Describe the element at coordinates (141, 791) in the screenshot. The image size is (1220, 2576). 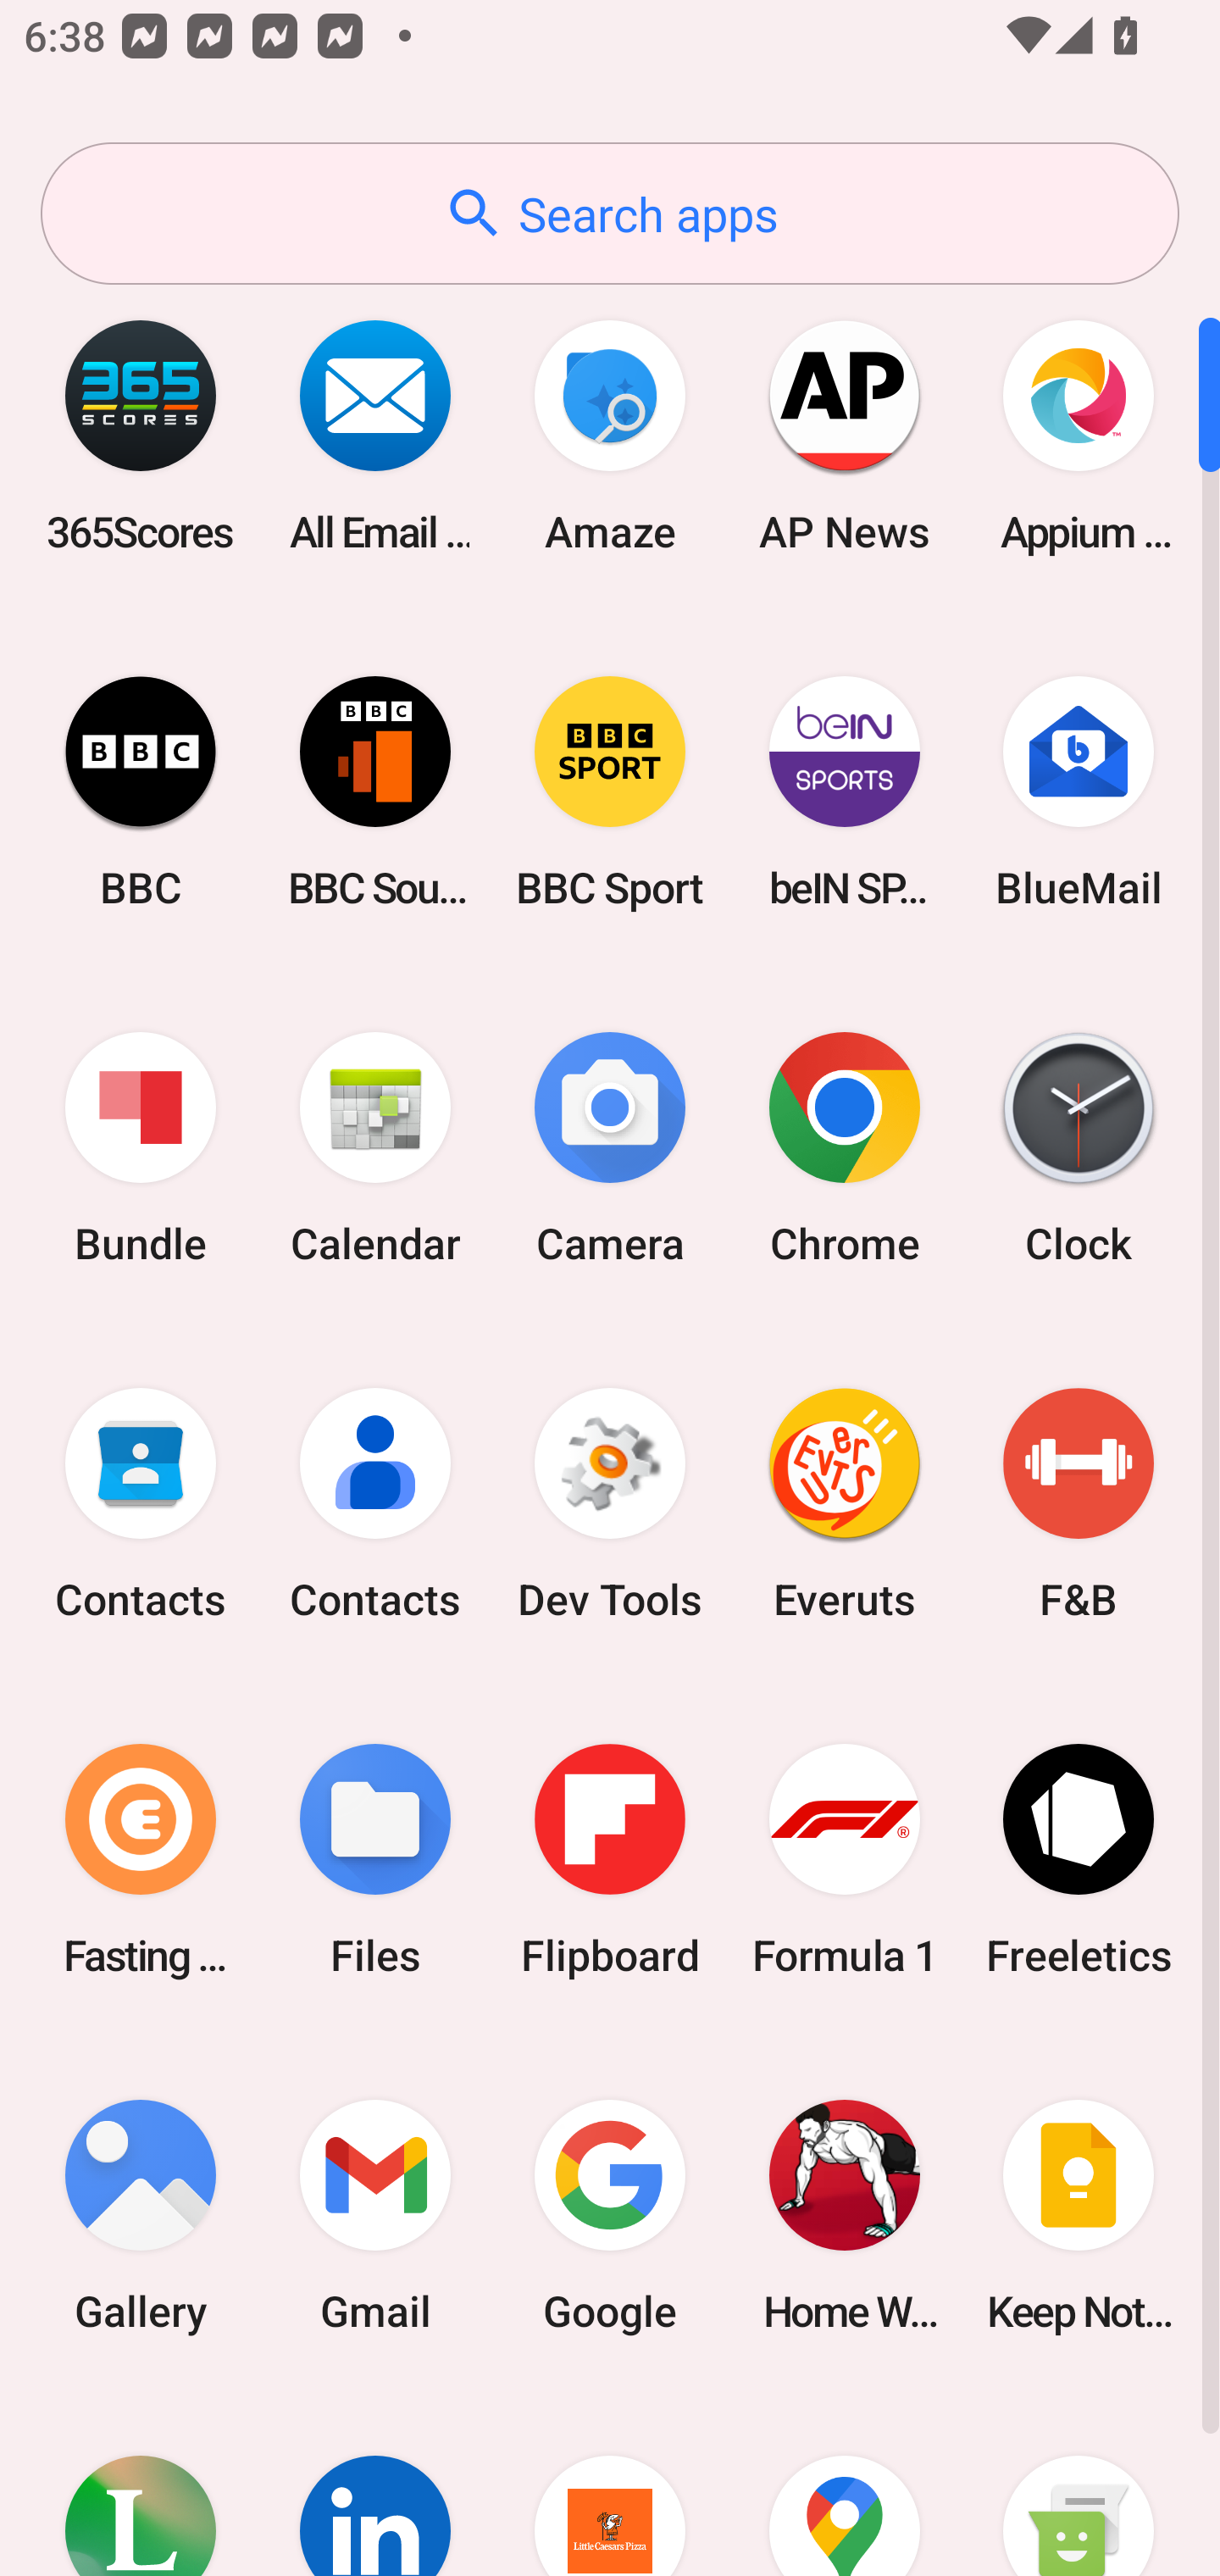
I see `BBC` at that location.